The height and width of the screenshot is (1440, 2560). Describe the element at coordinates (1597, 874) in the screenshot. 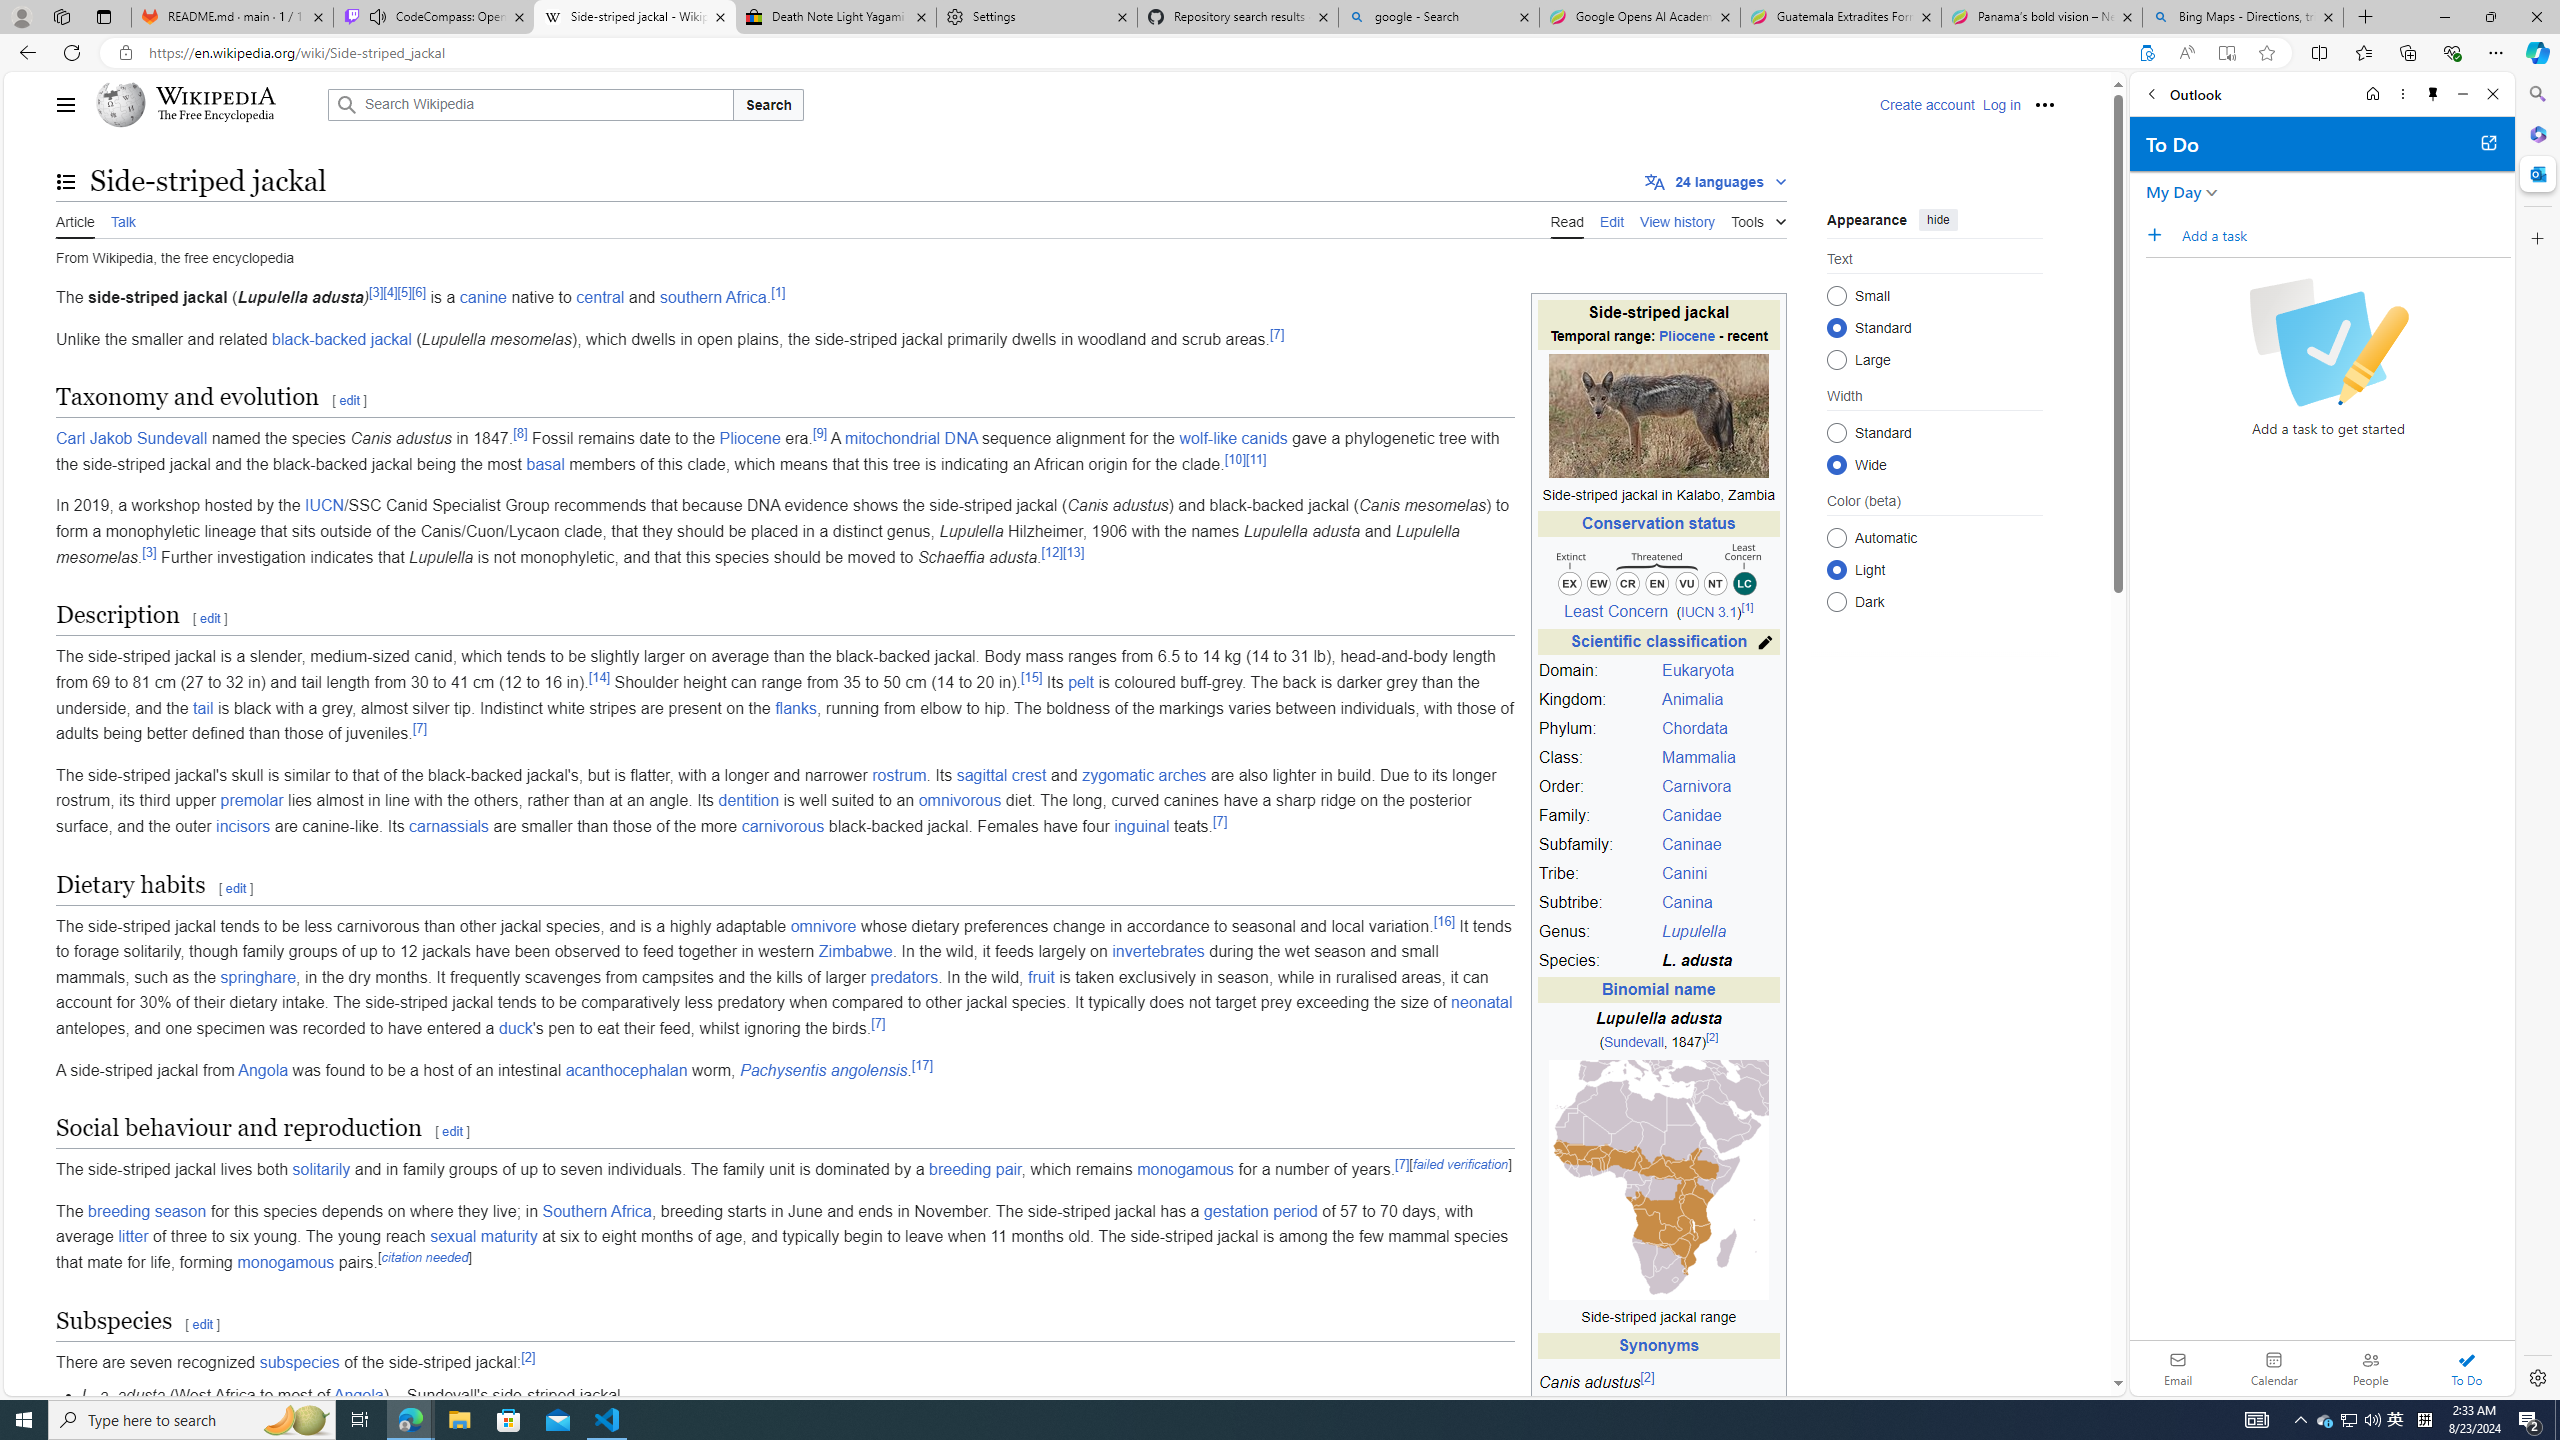

I see `Tribe:` at that location.